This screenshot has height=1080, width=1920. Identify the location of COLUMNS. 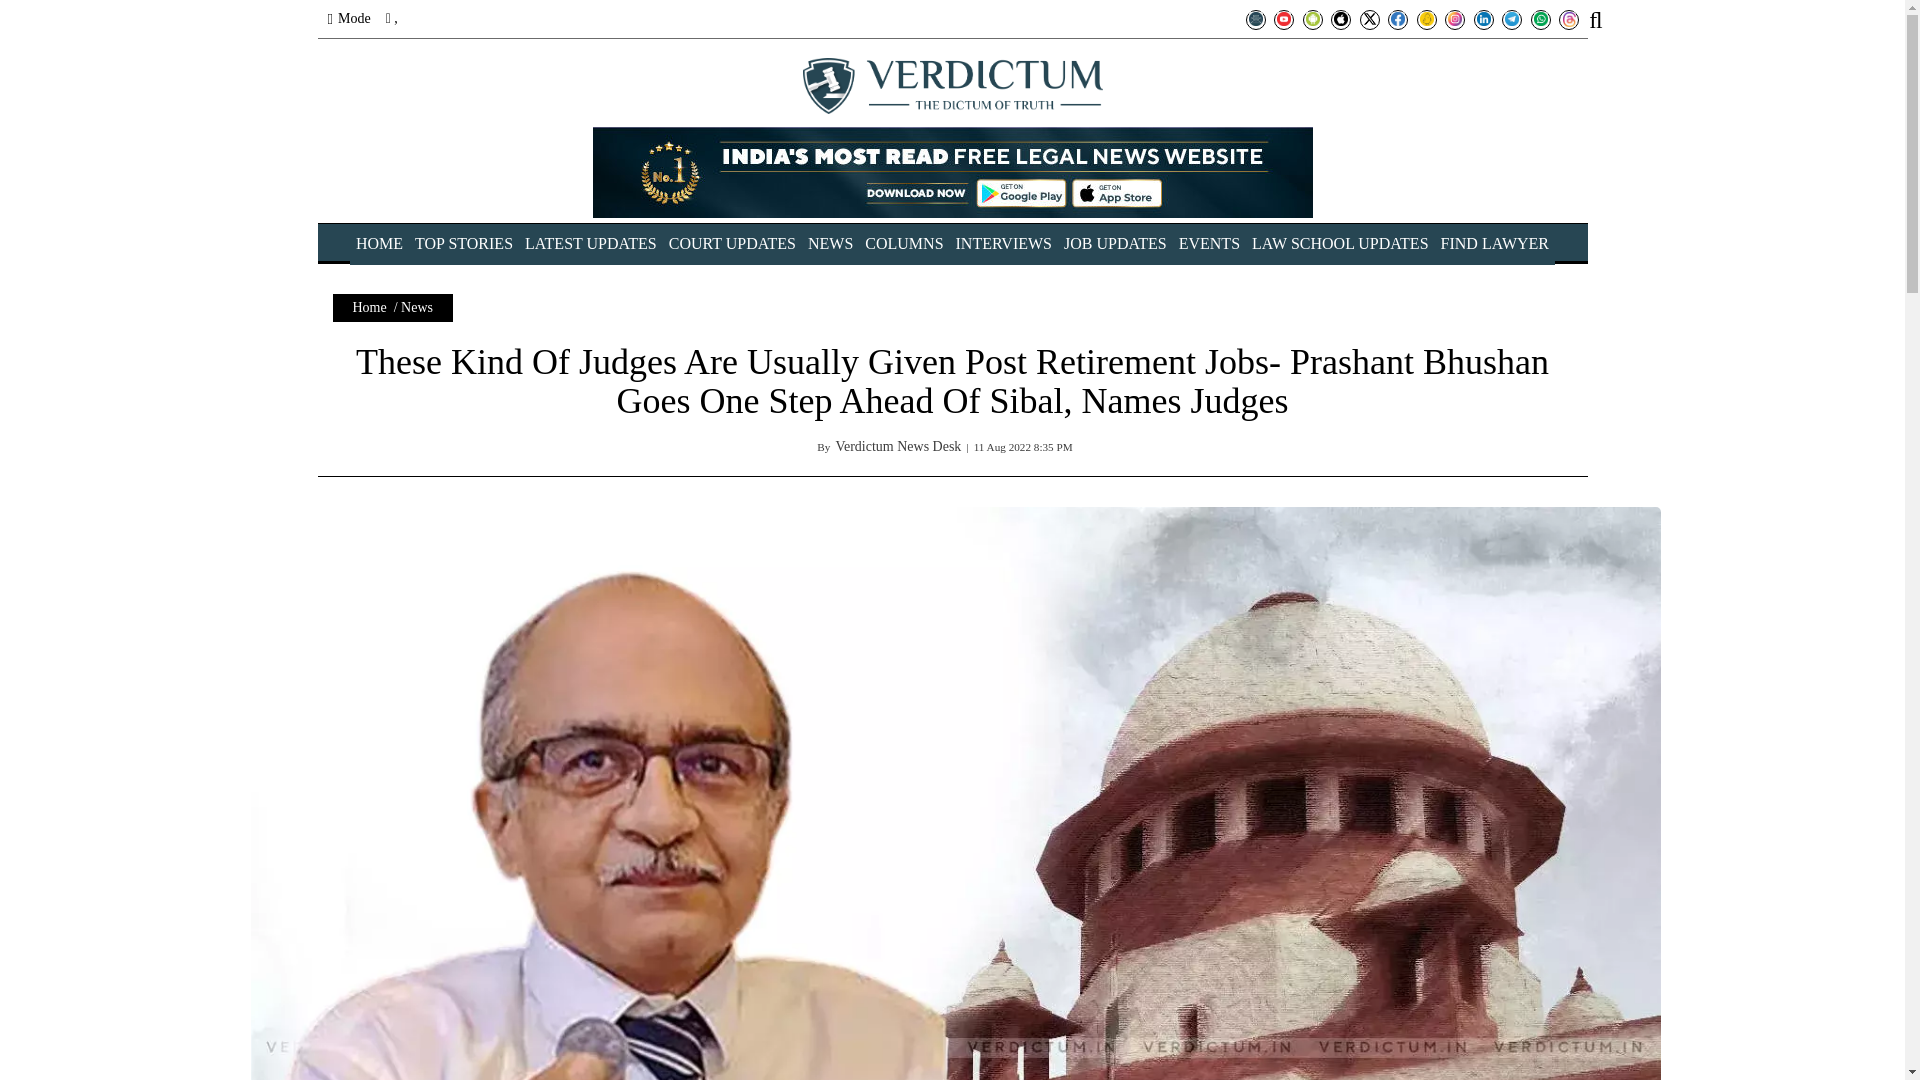
(904, 243).